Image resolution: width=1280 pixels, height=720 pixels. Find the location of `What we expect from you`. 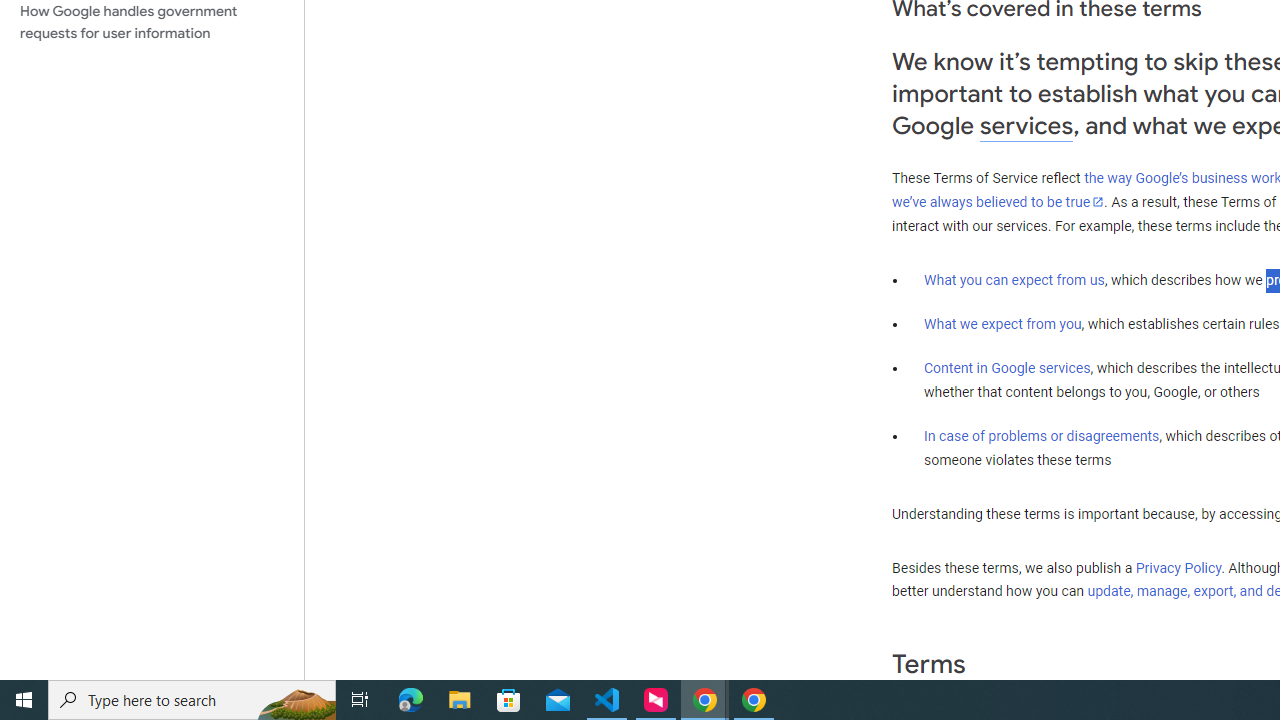

What we expect from you is located at coordinates (1002, 324).